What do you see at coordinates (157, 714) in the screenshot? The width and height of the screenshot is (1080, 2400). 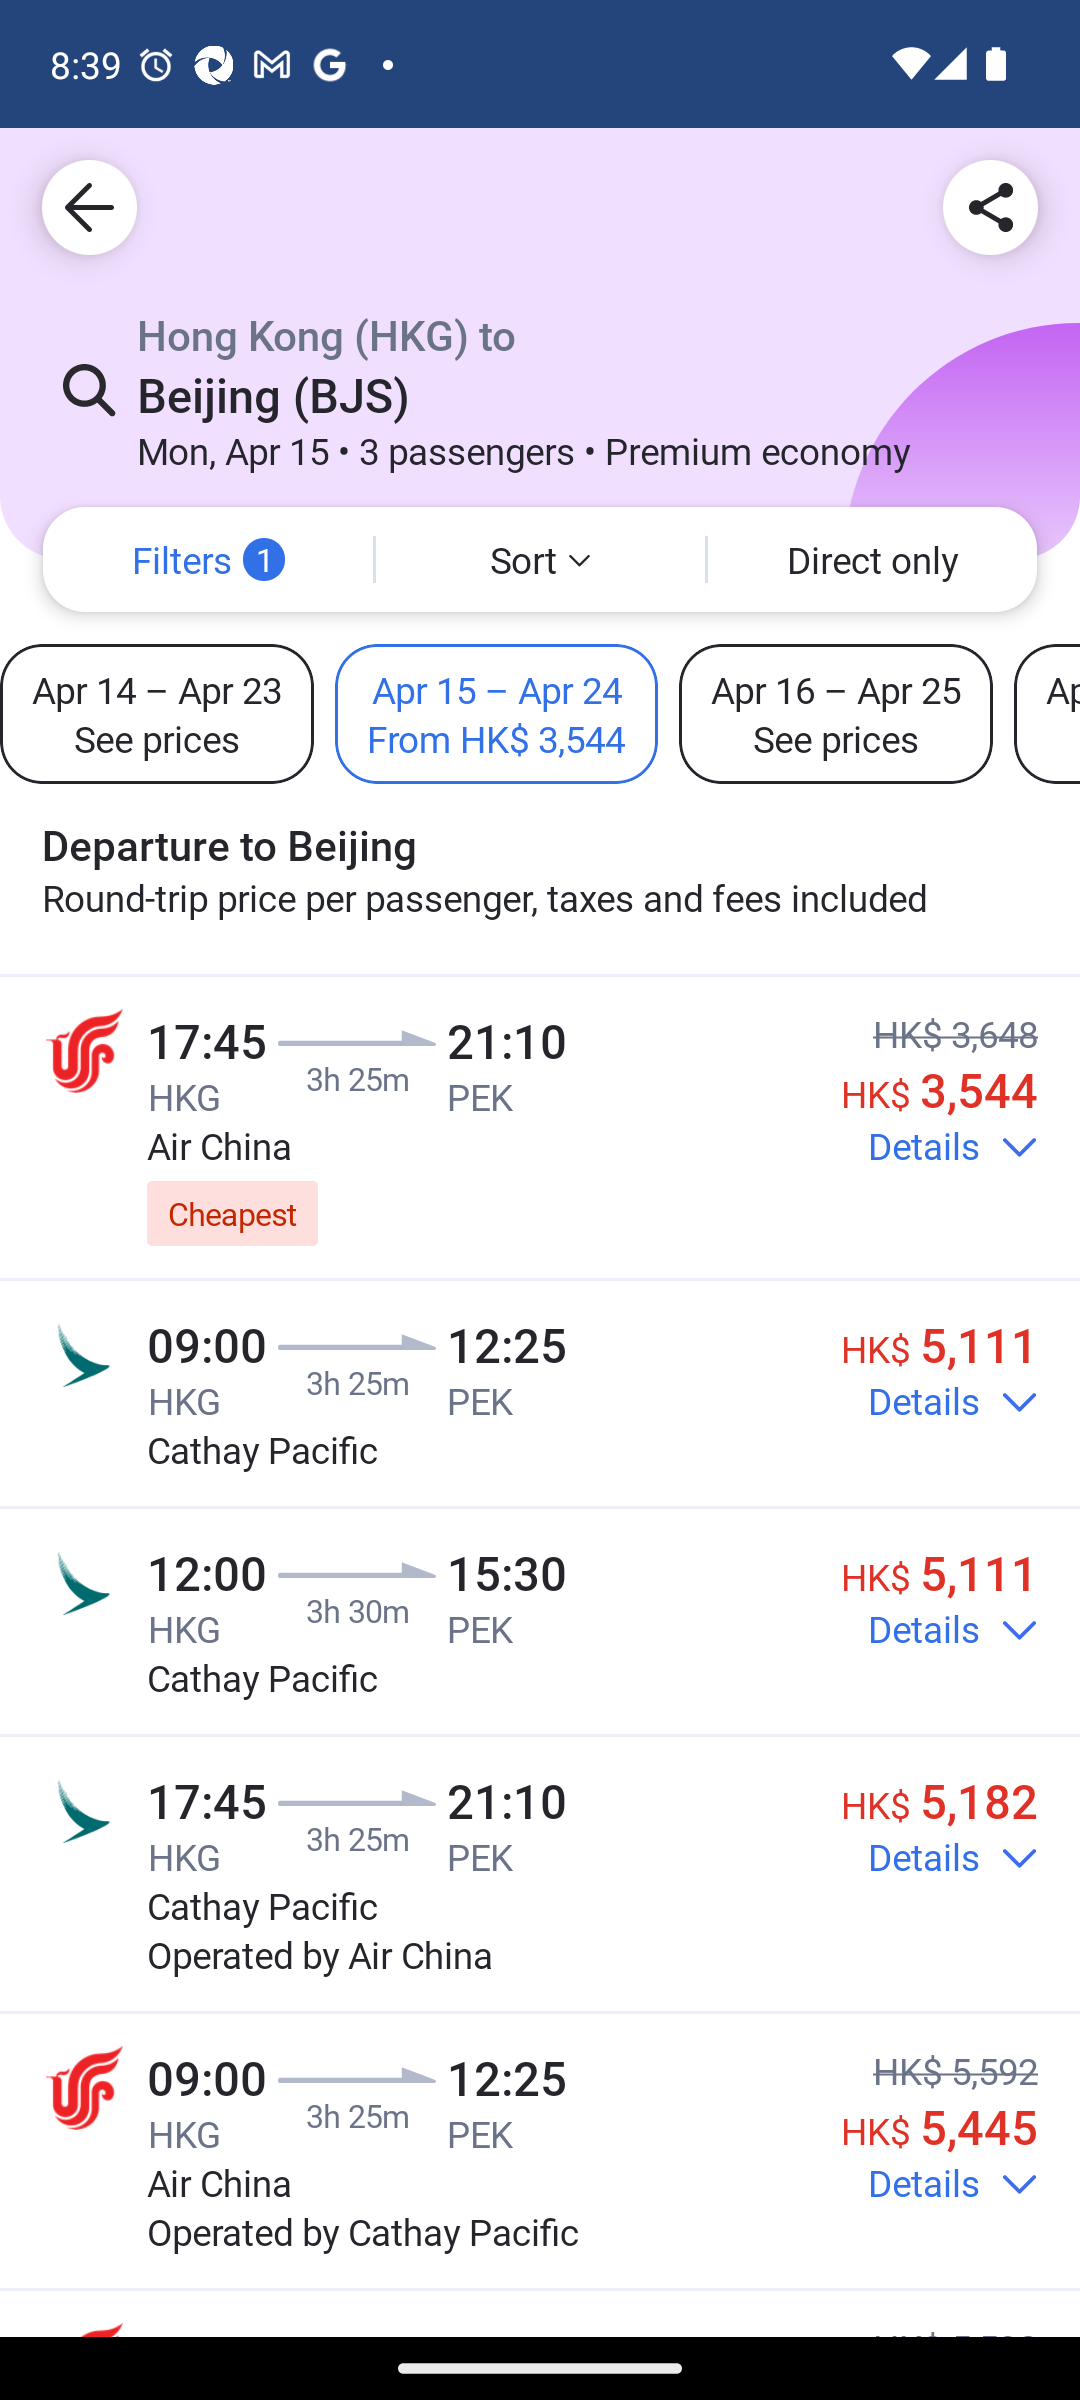 I see `Apr 14 – Apr 23 See prices` at bounding box center [157, 714].